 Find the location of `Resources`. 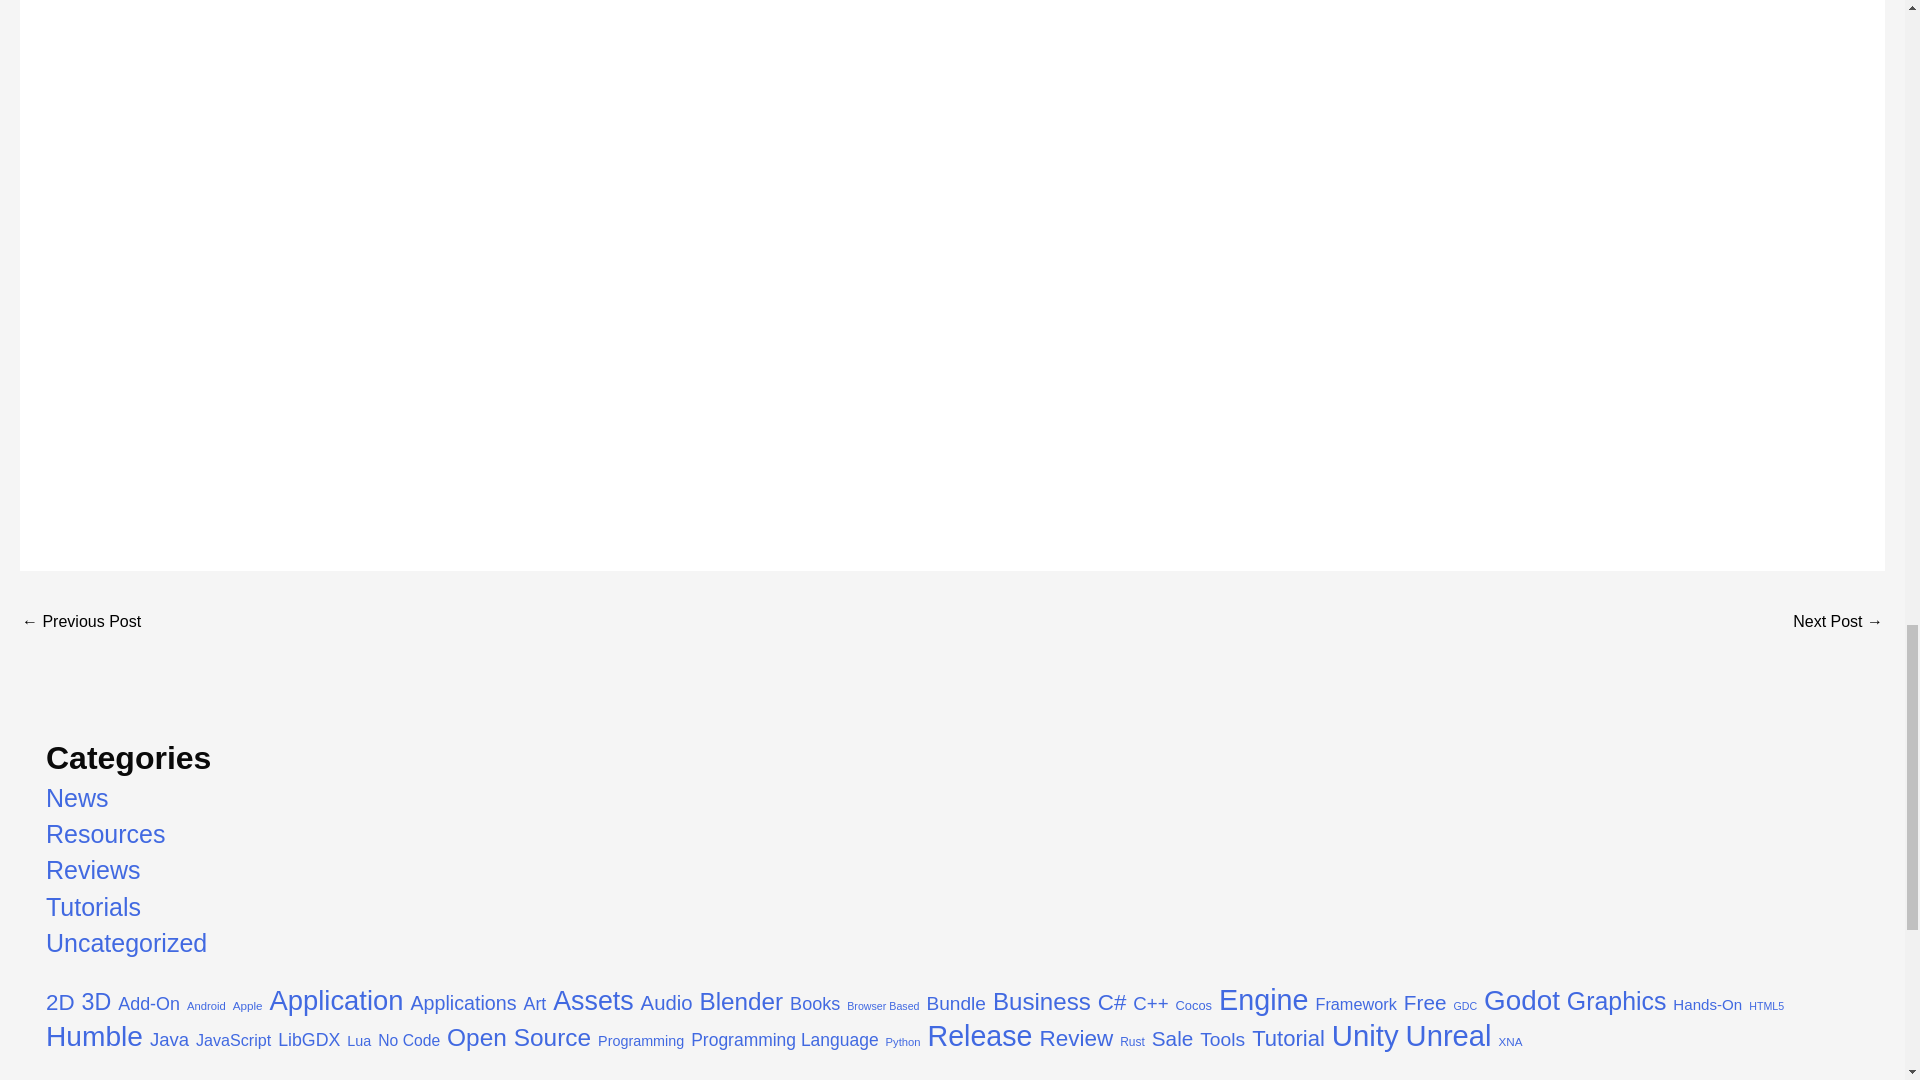

Resources is located at coordinates (106, 833).